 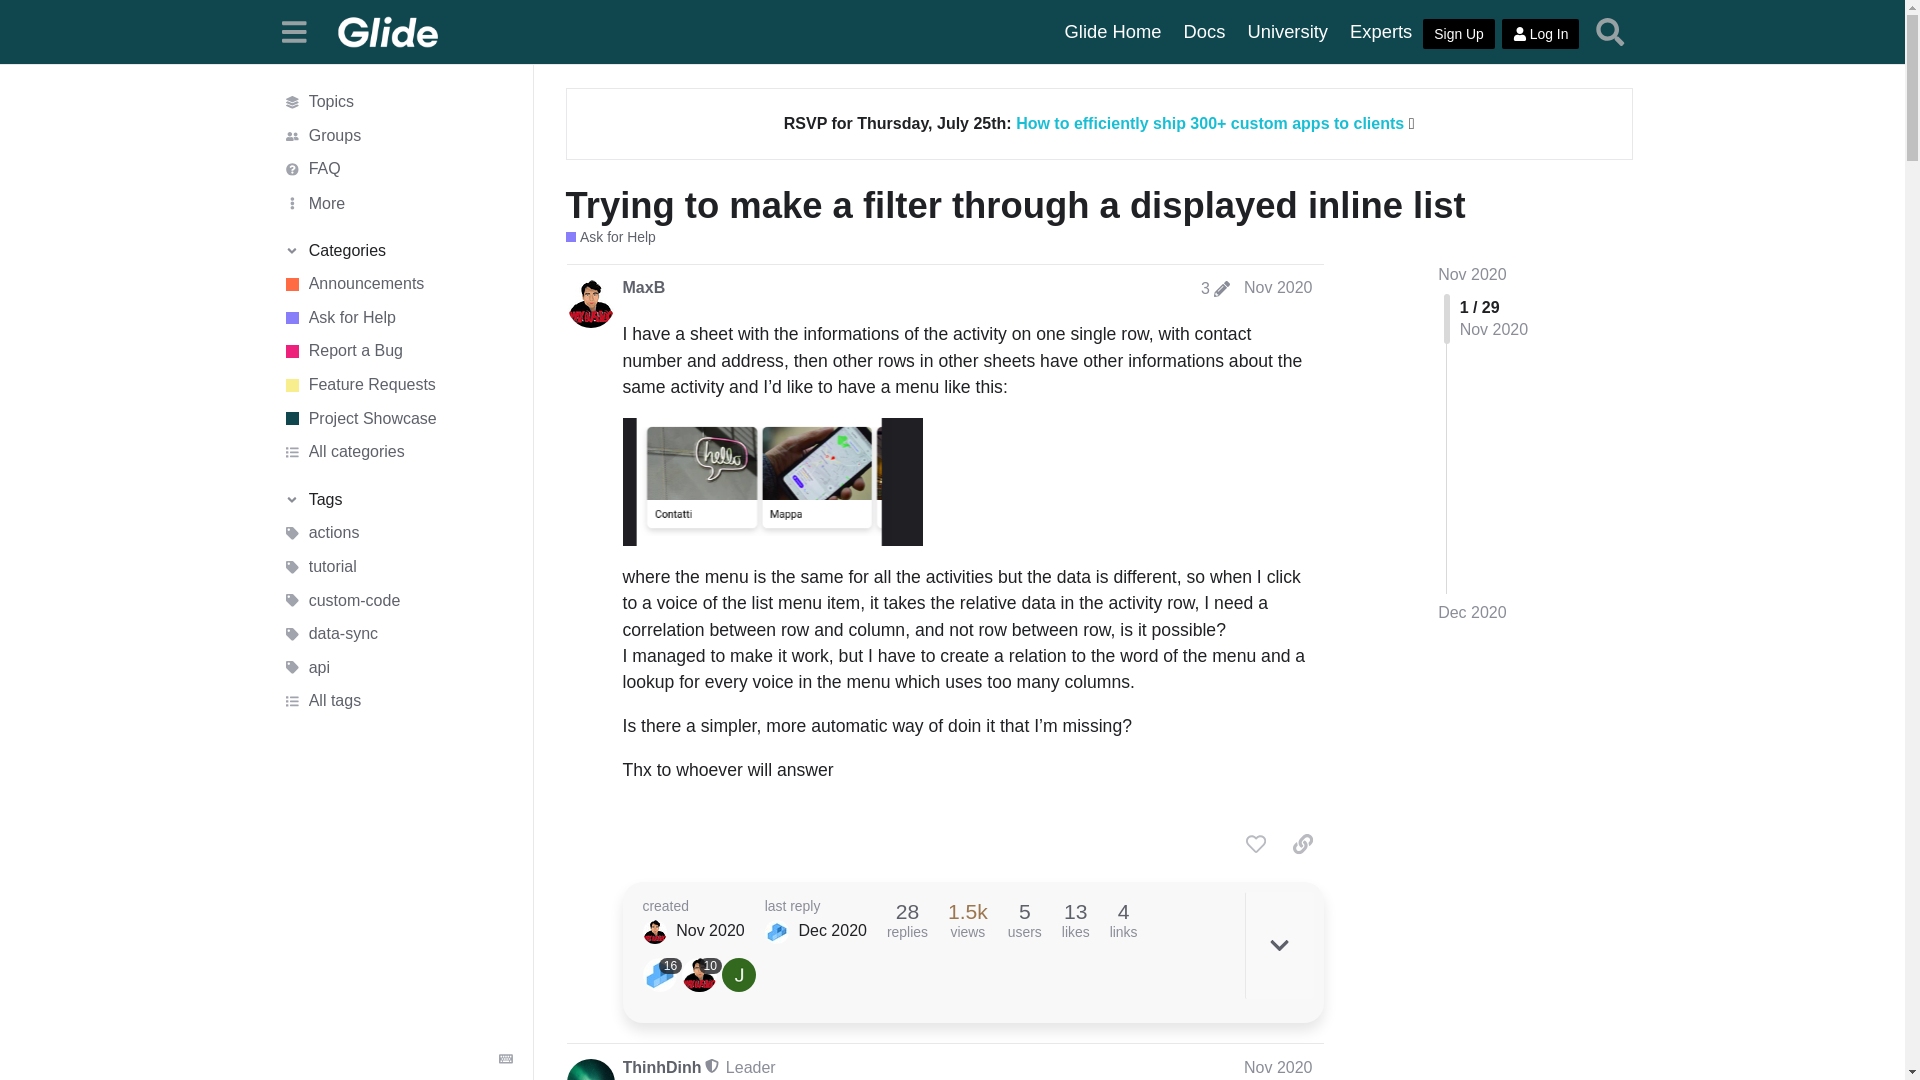 I want to click on Use this section to report any platform-related issues., so click(x=397, y=352).